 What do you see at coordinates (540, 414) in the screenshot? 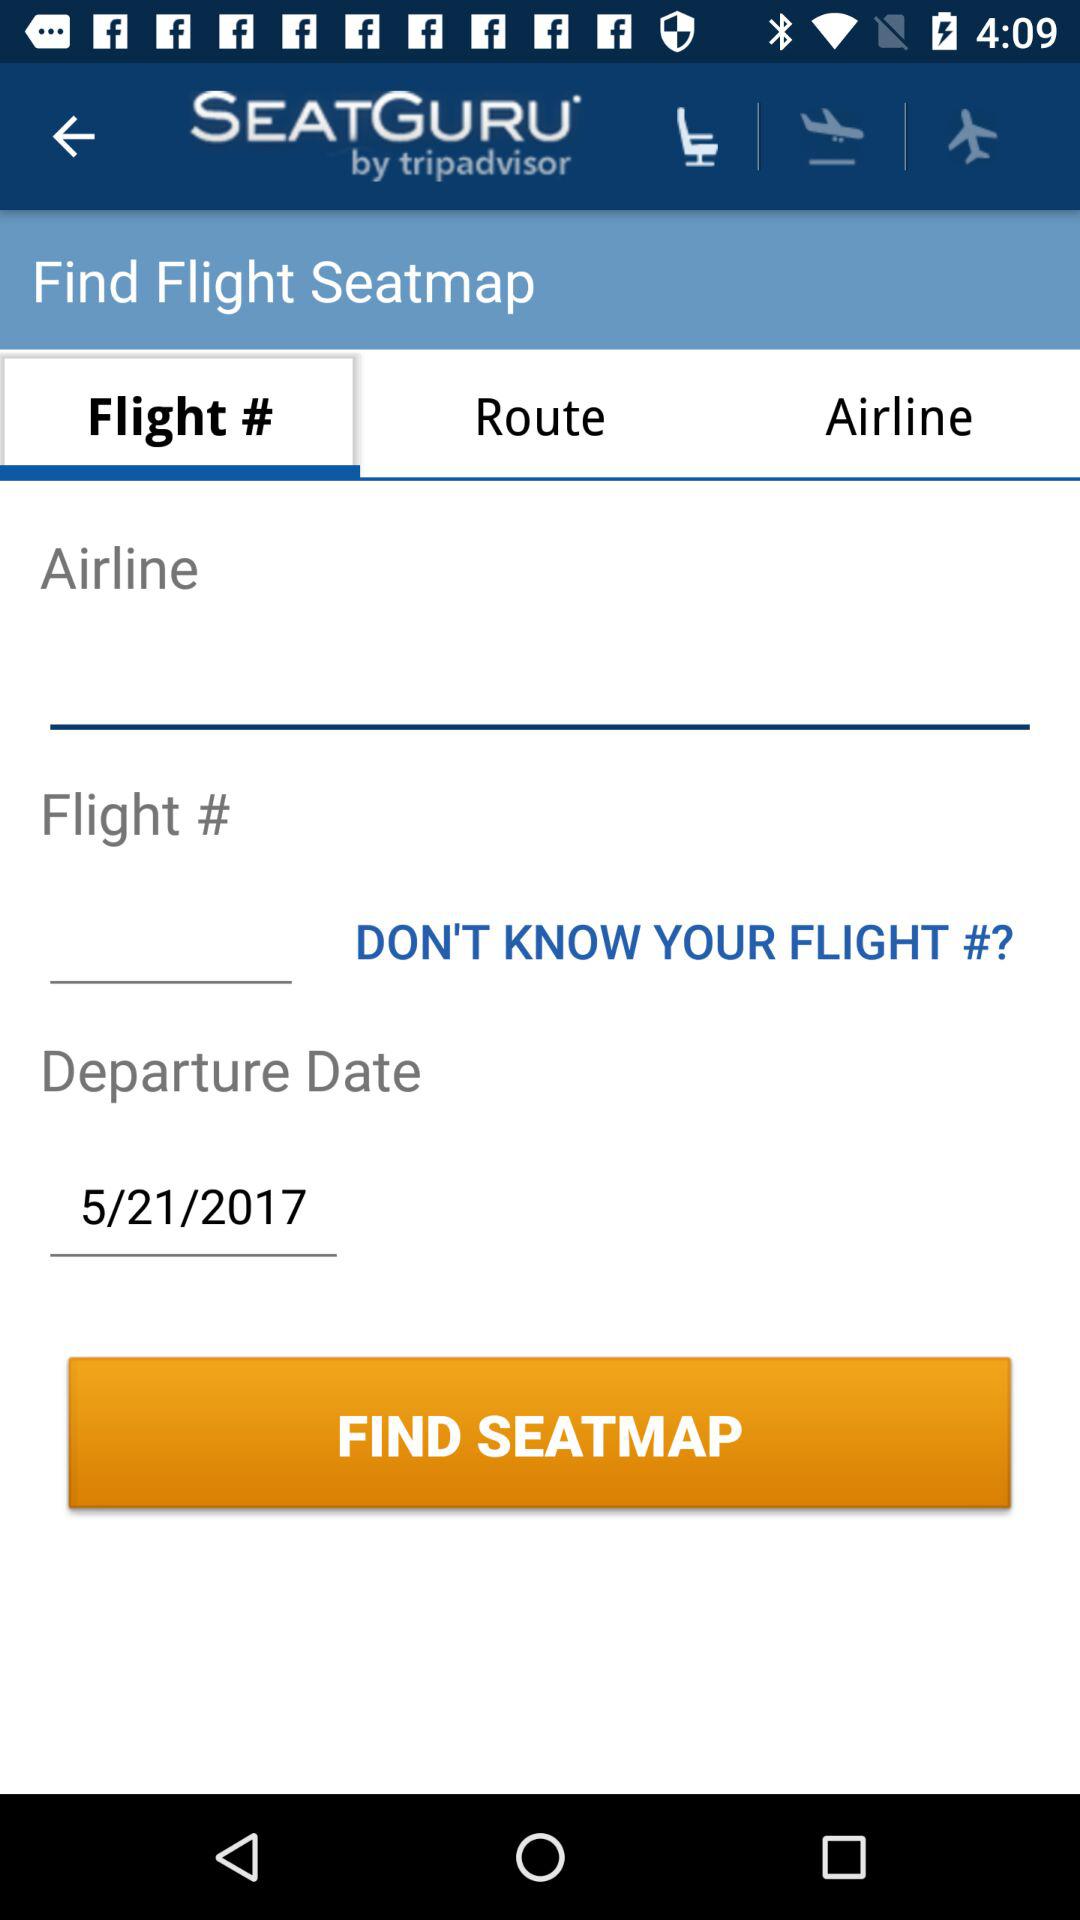
I see `turn on item to the left of airline icon` at bounding box center [540, 414].